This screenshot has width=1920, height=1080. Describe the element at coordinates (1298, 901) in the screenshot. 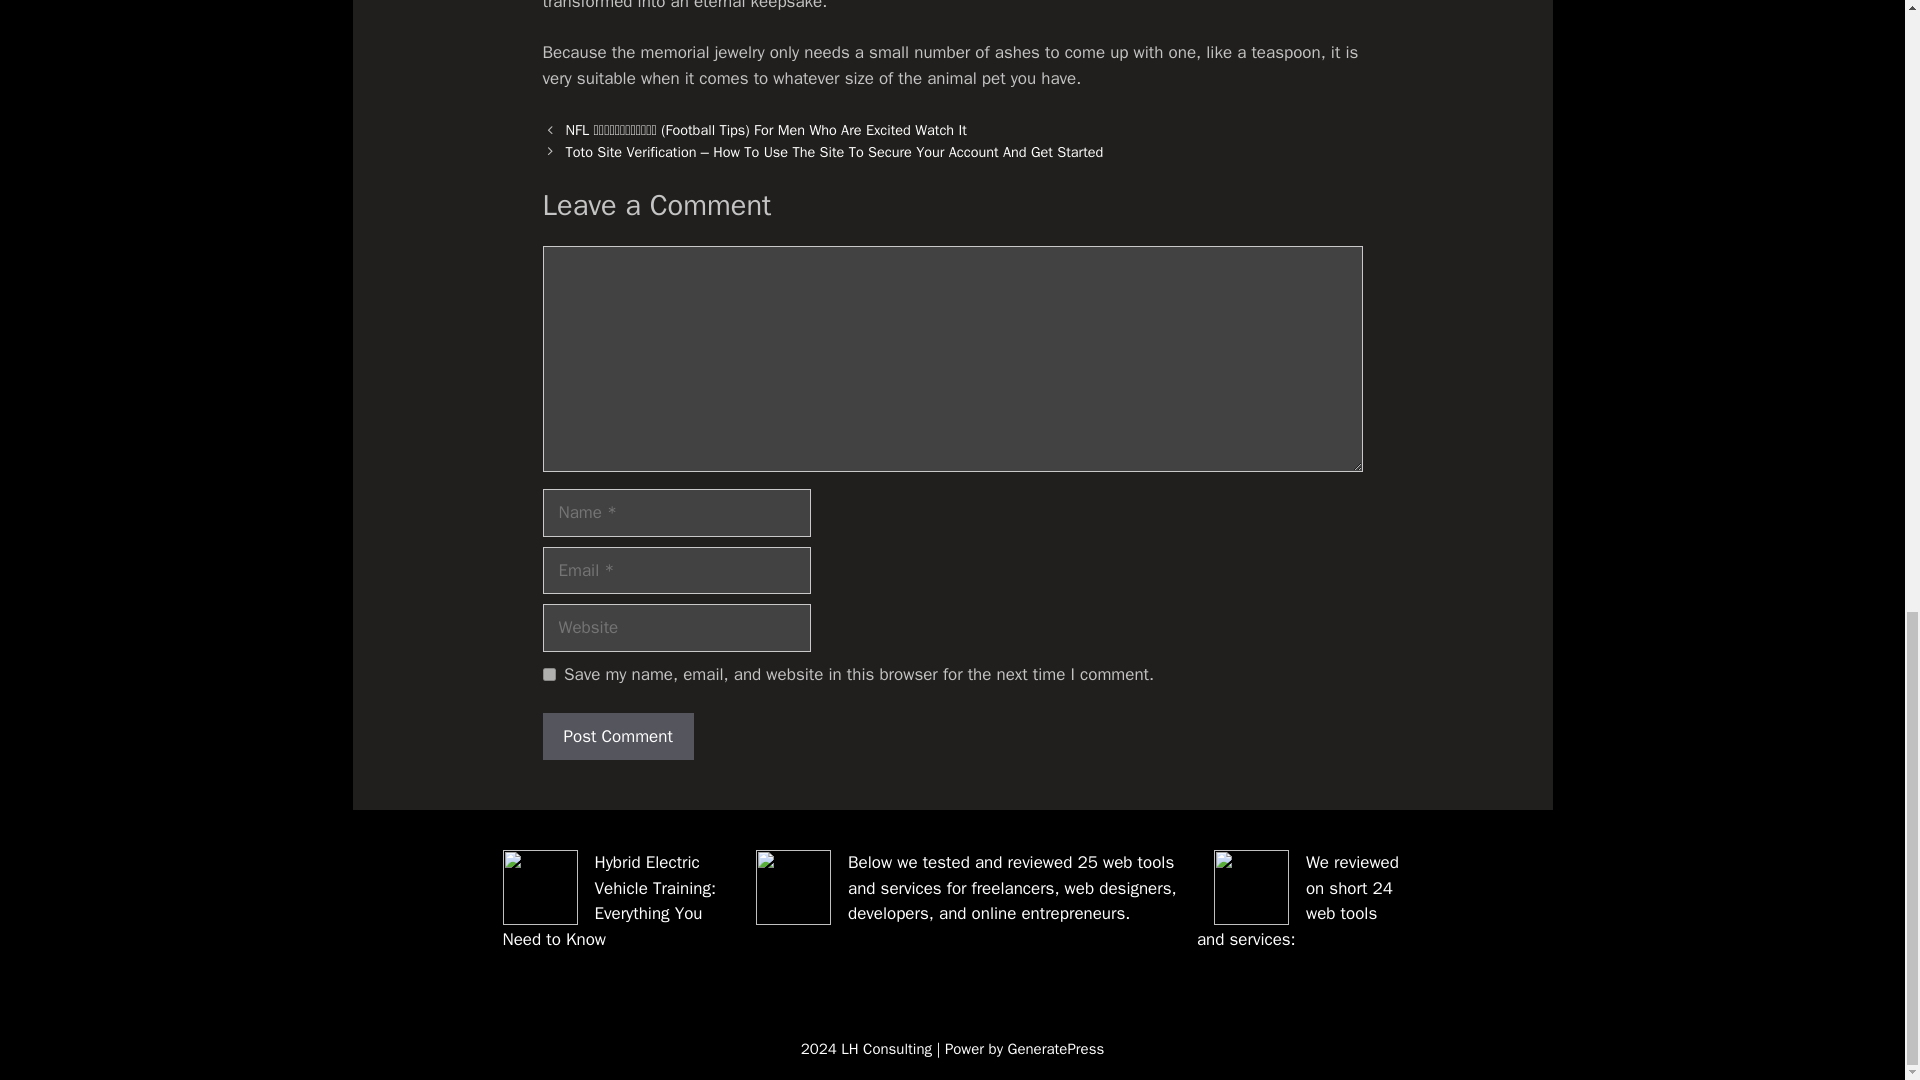

I see `We reviewed on short 24 web tools and services:` at that location.